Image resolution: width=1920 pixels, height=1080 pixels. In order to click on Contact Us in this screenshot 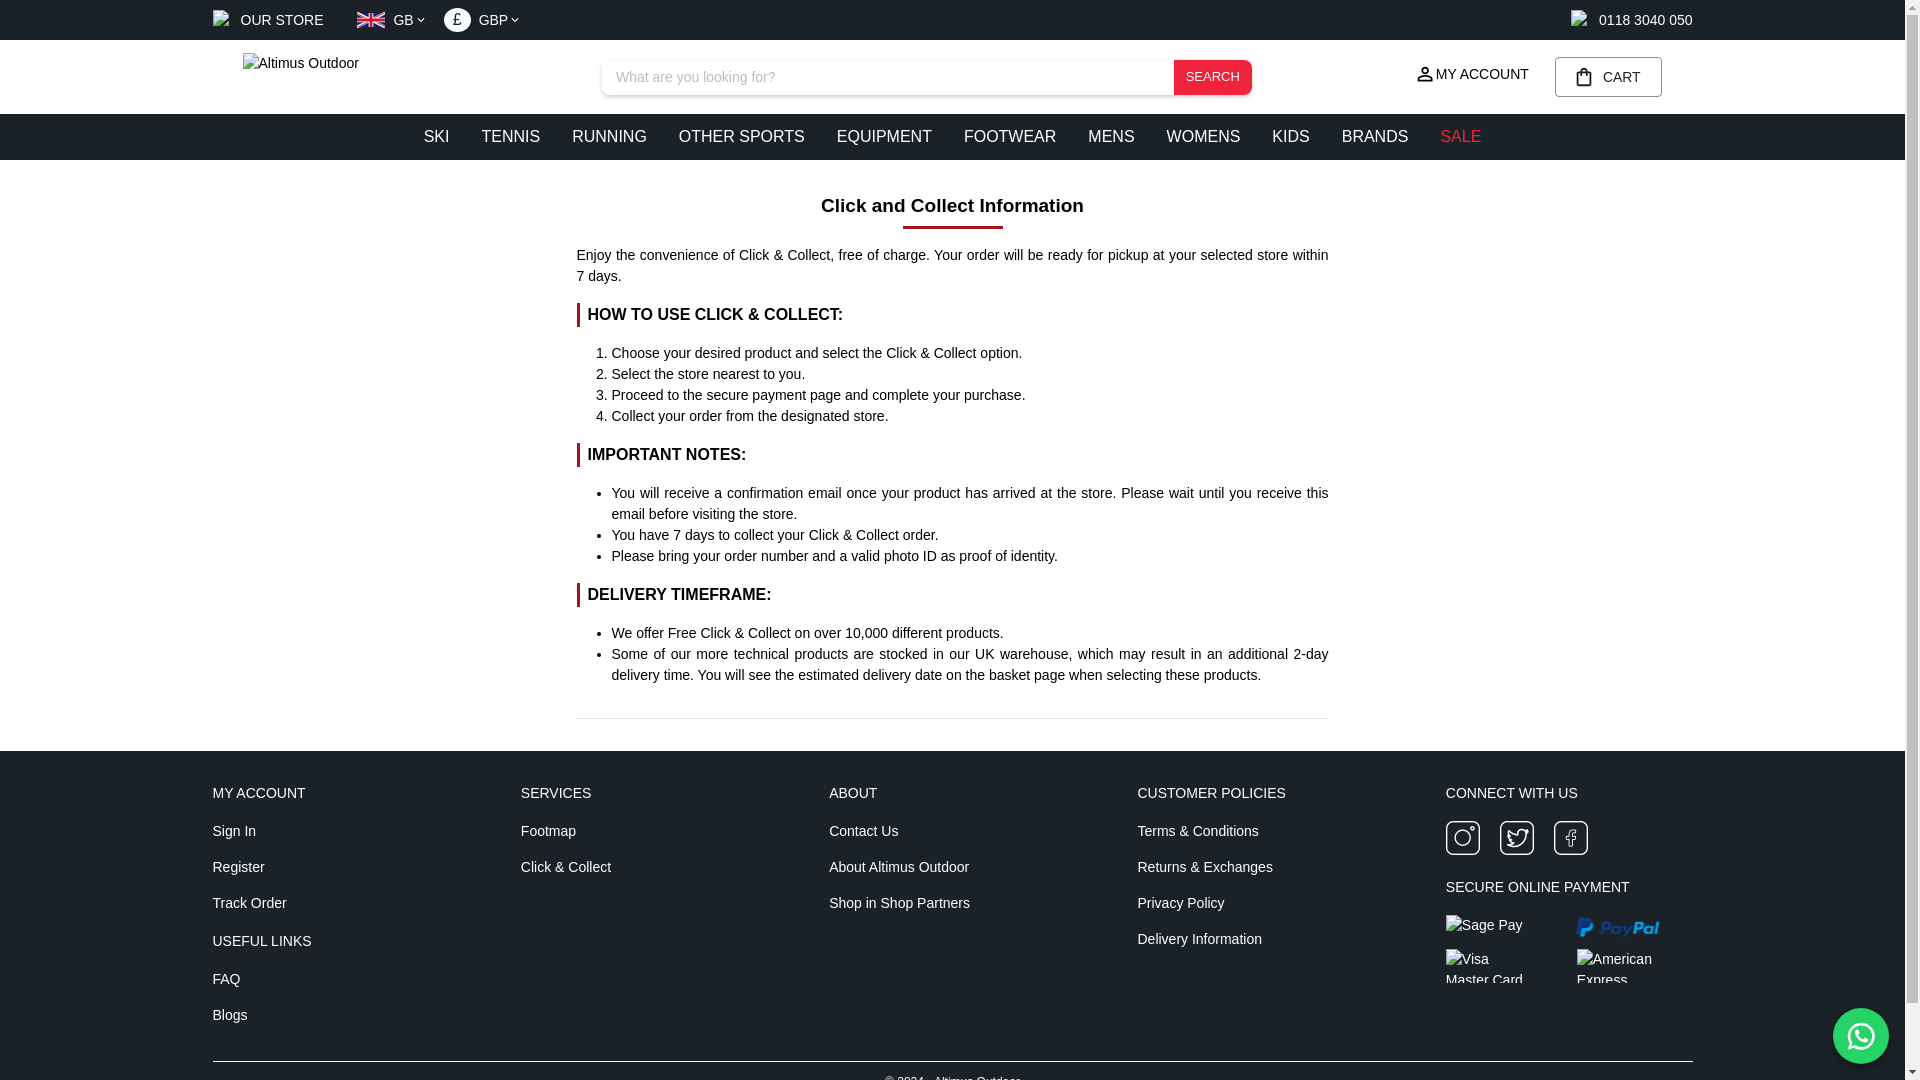, I will do `click(952, 830)`.